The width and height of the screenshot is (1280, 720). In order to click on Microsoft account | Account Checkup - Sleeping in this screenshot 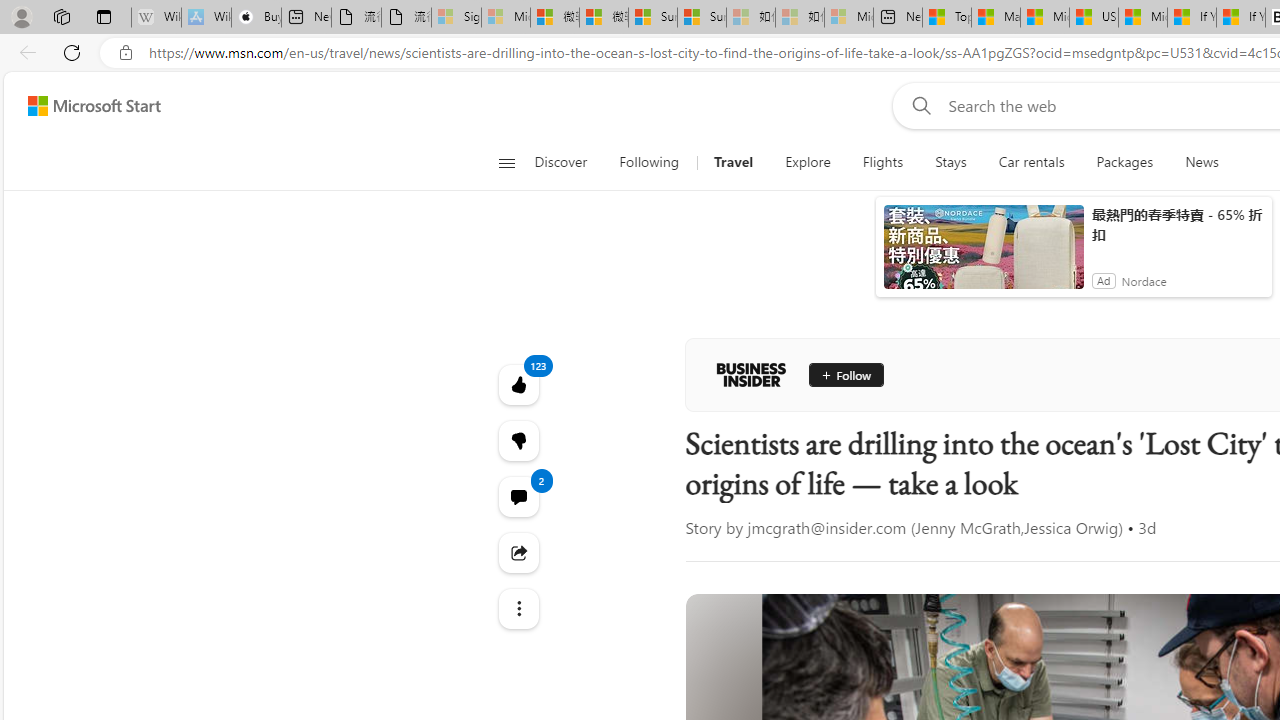, I will do `click(848, 18)`.